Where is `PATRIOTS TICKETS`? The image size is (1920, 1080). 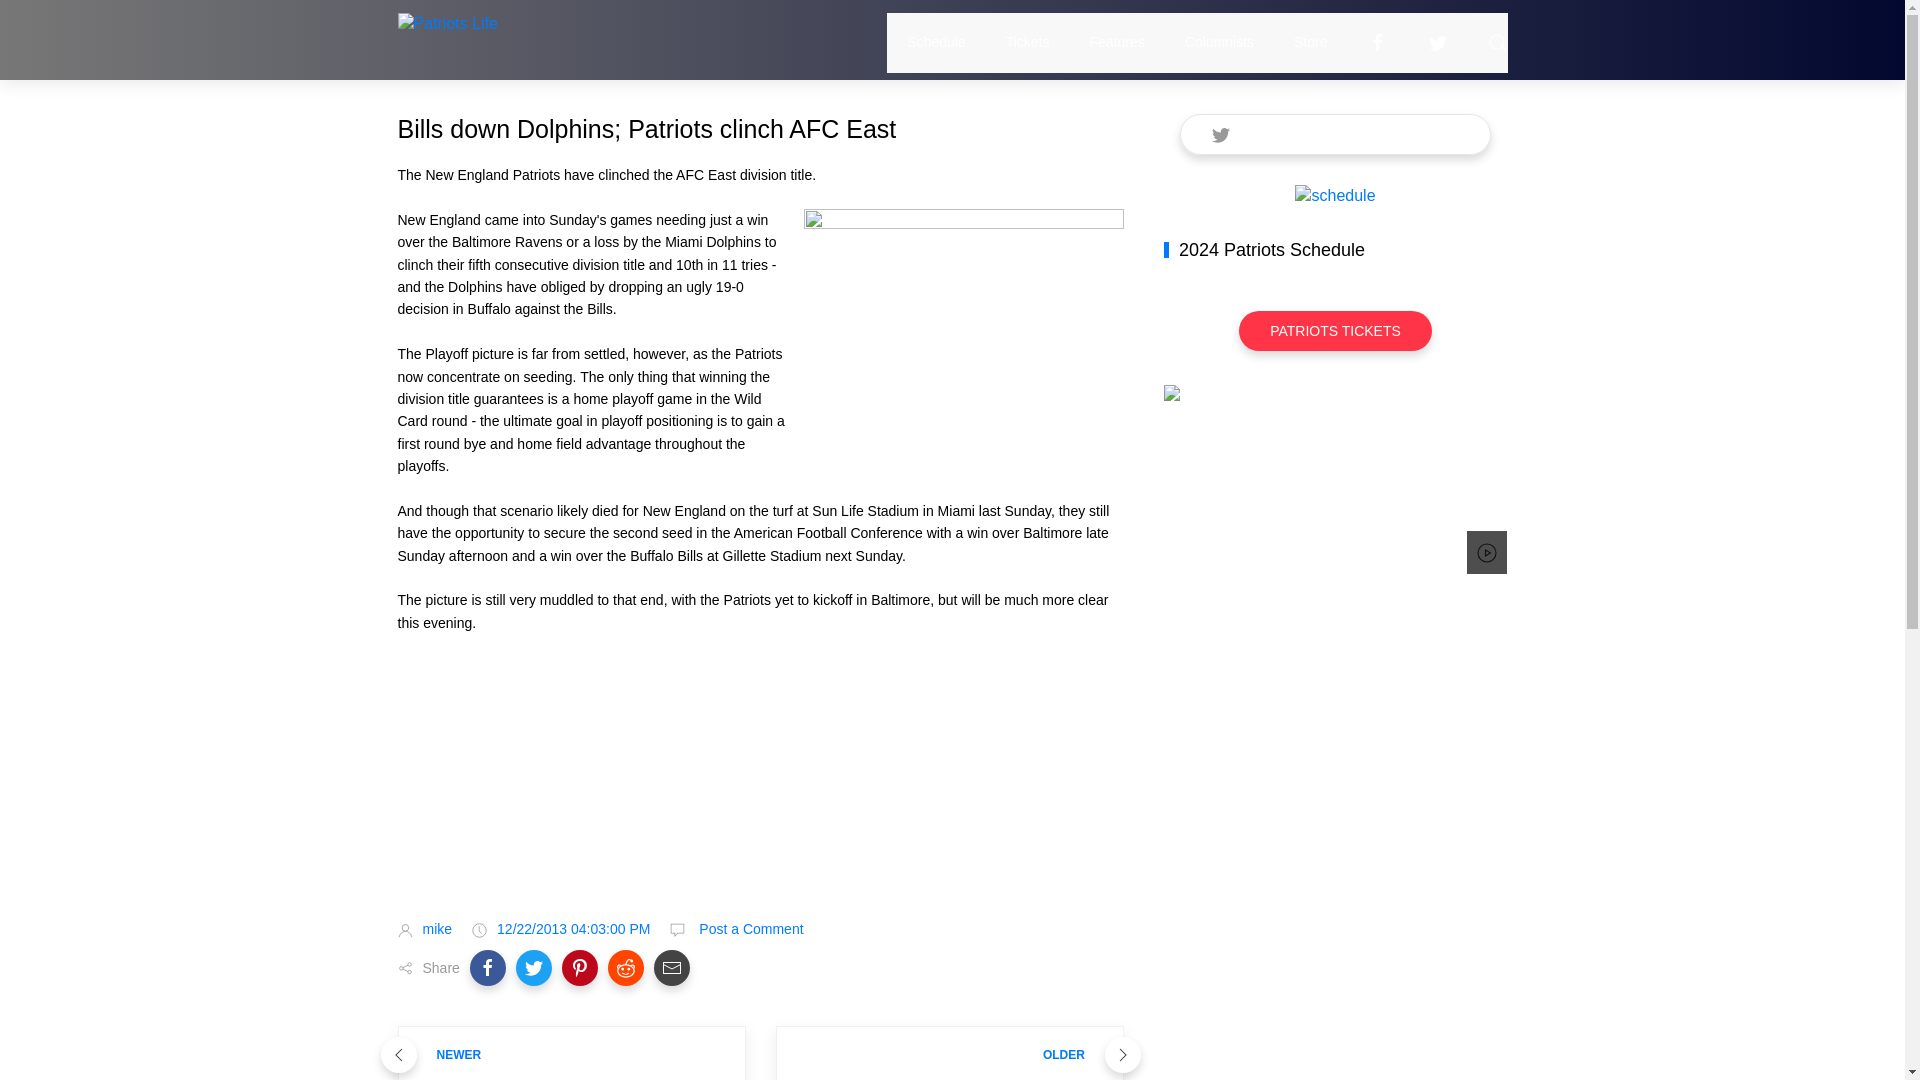
PATRIOTS TICKETS is located at coordinates (1335, 331).